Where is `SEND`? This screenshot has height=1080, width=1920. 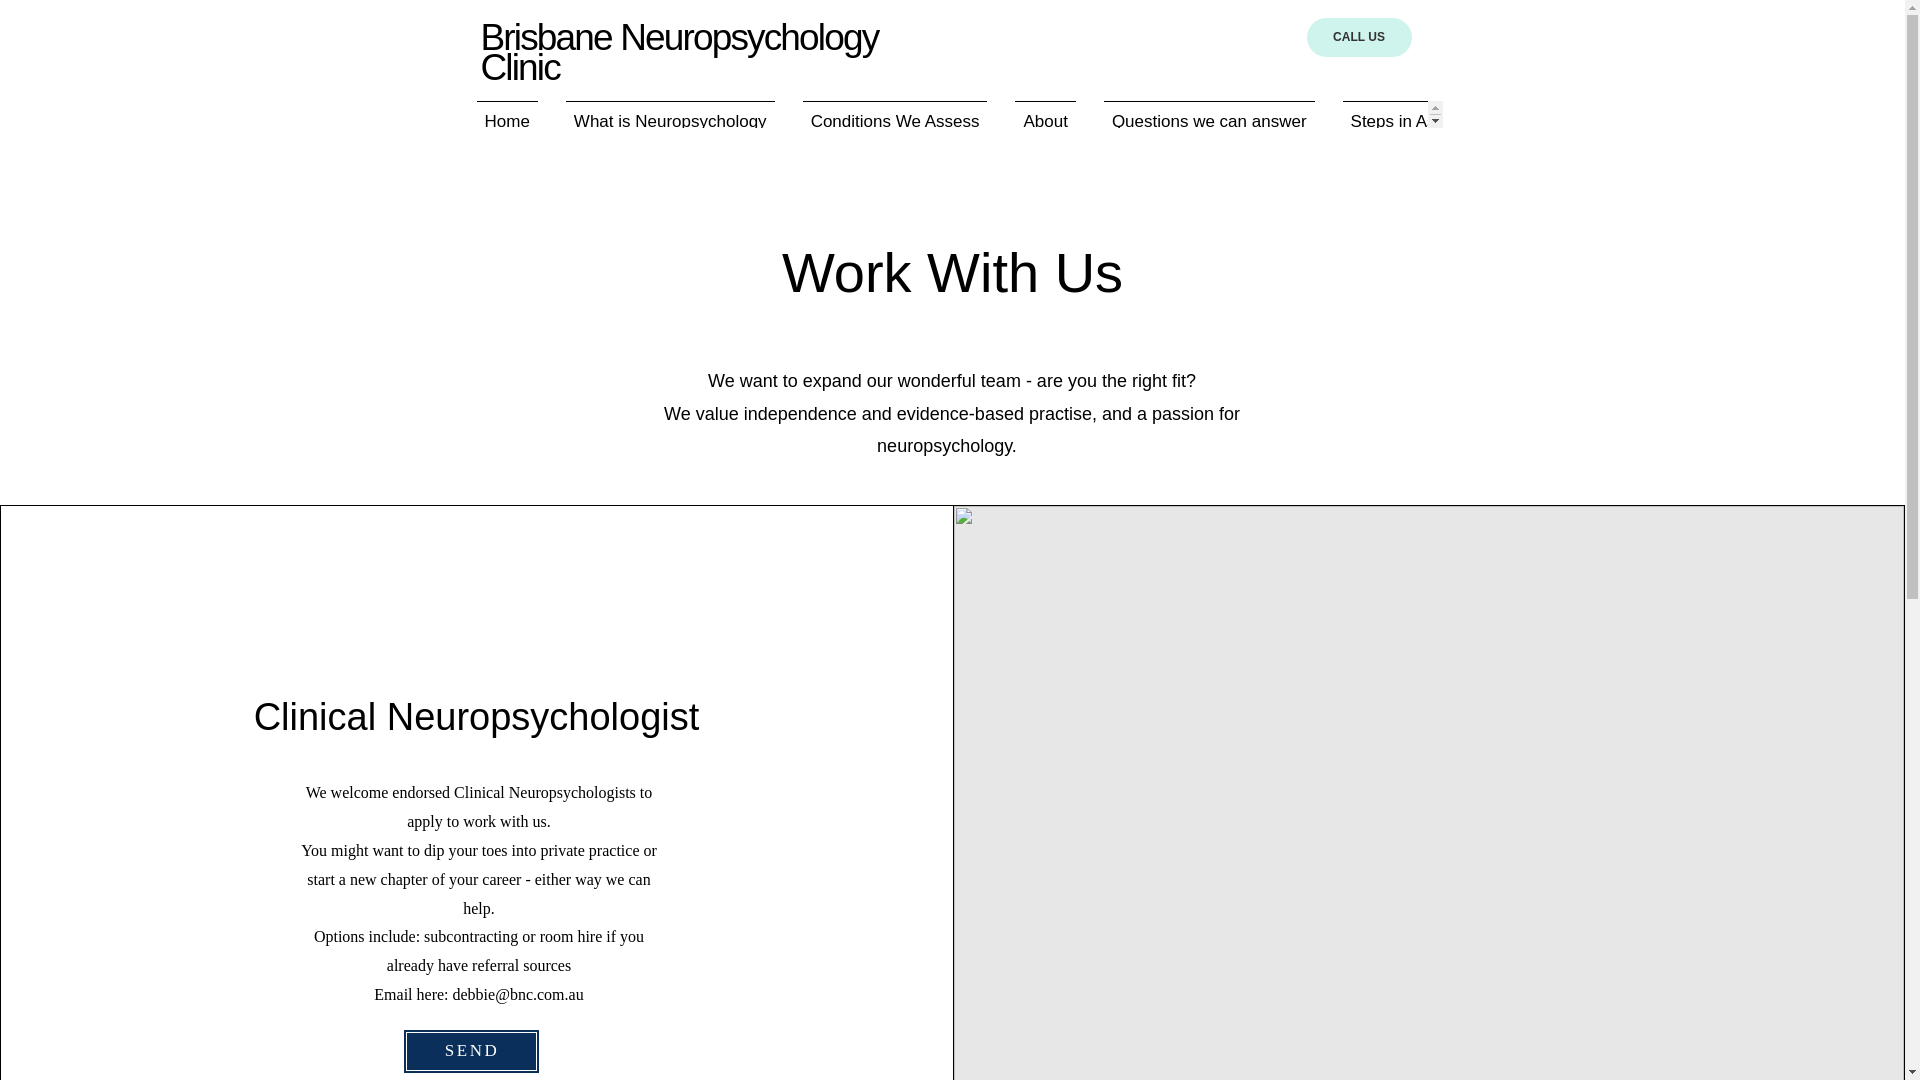 SEND is located at coordinates (471, 1051).